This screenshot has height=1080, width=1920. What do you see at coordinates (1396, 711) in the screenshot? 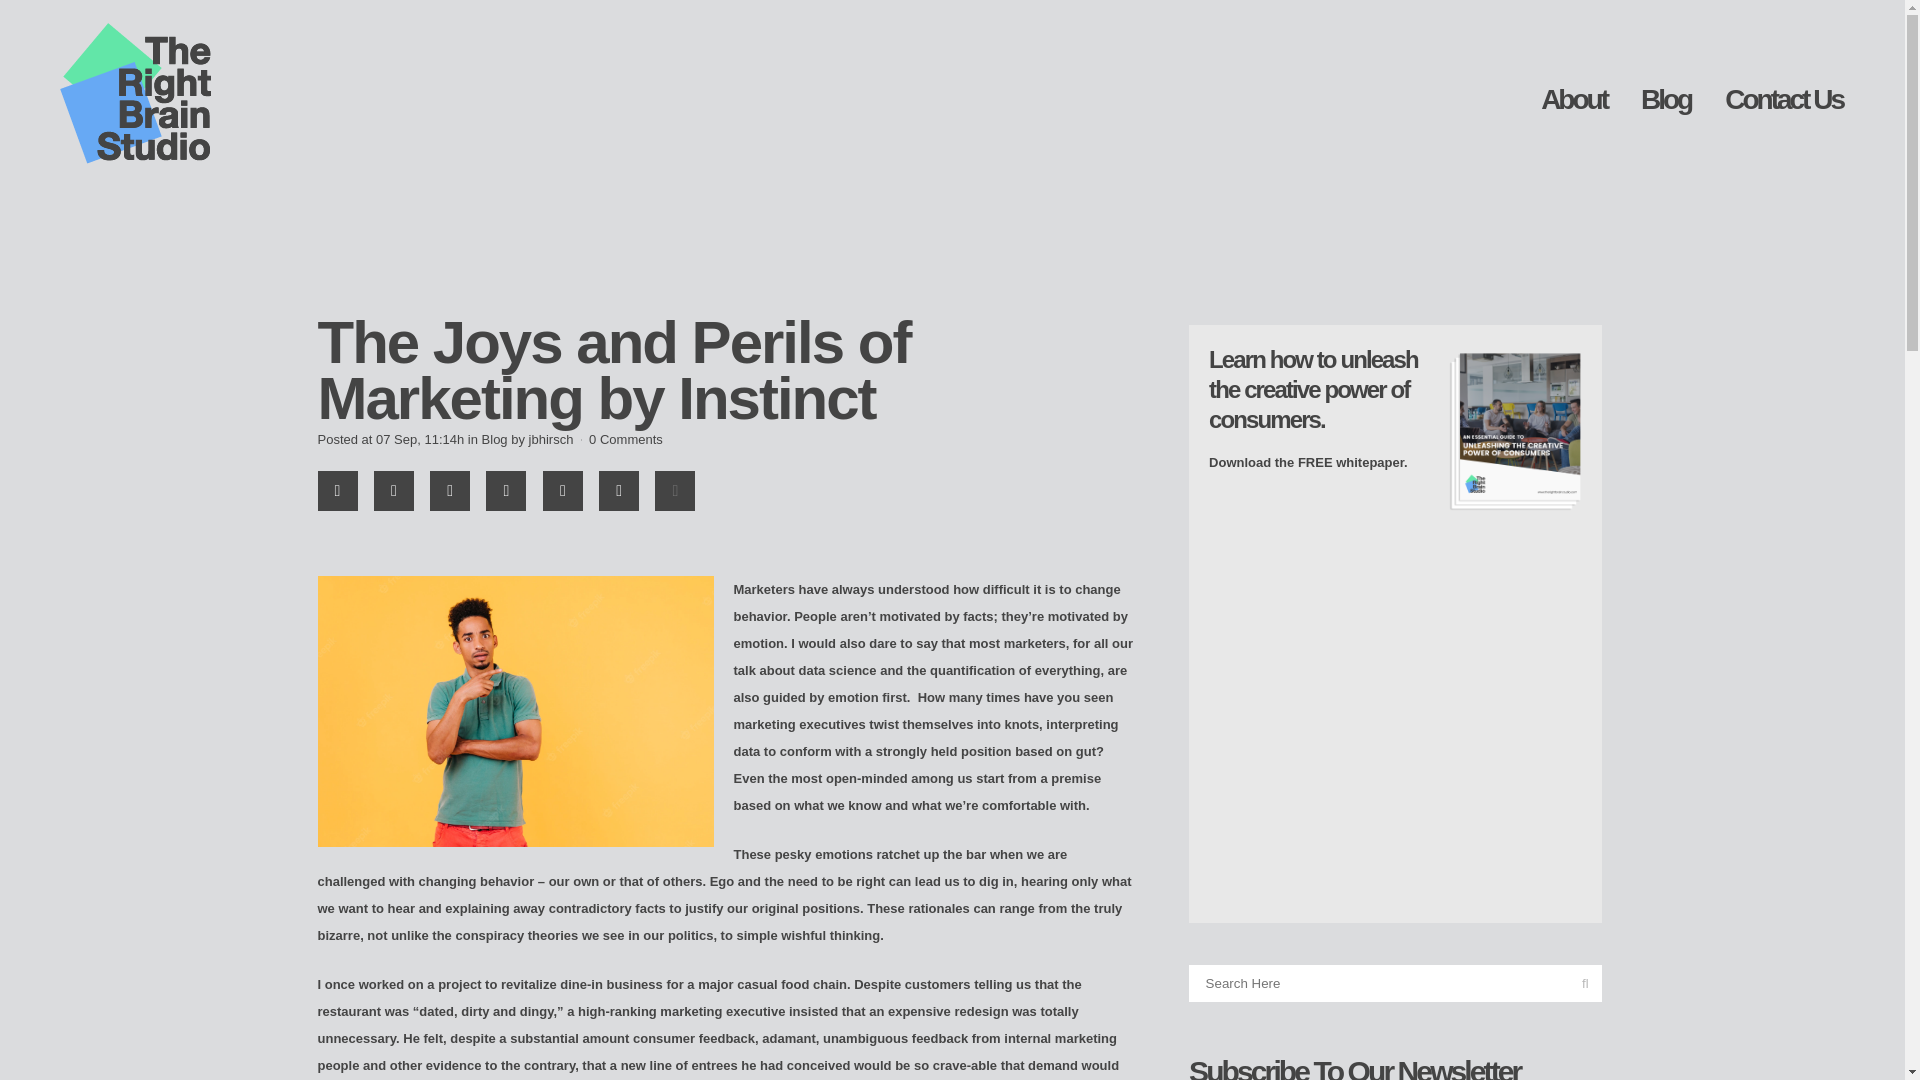
I see `Form 0` at bounding box center [1396, 711].